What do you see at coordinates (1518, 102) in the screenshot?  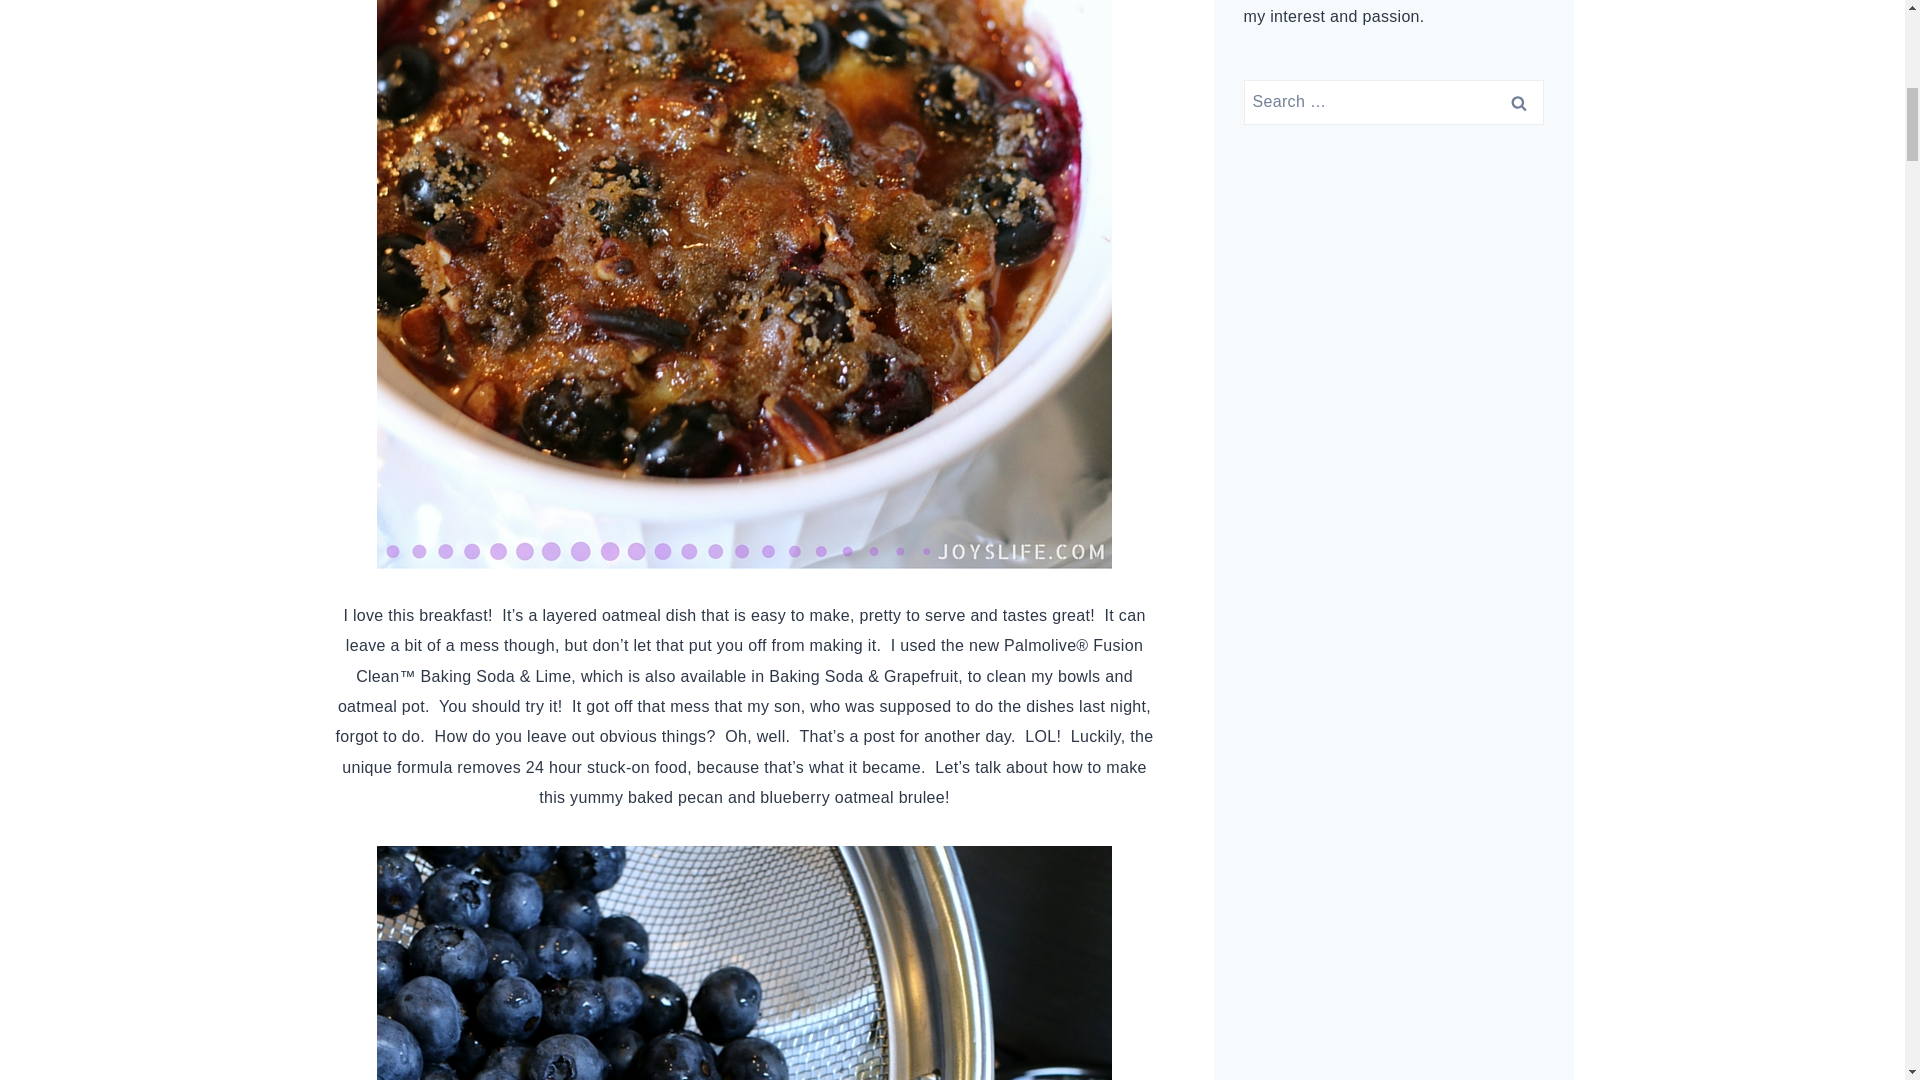 I see `Search` at bounding box center [1518, 102].